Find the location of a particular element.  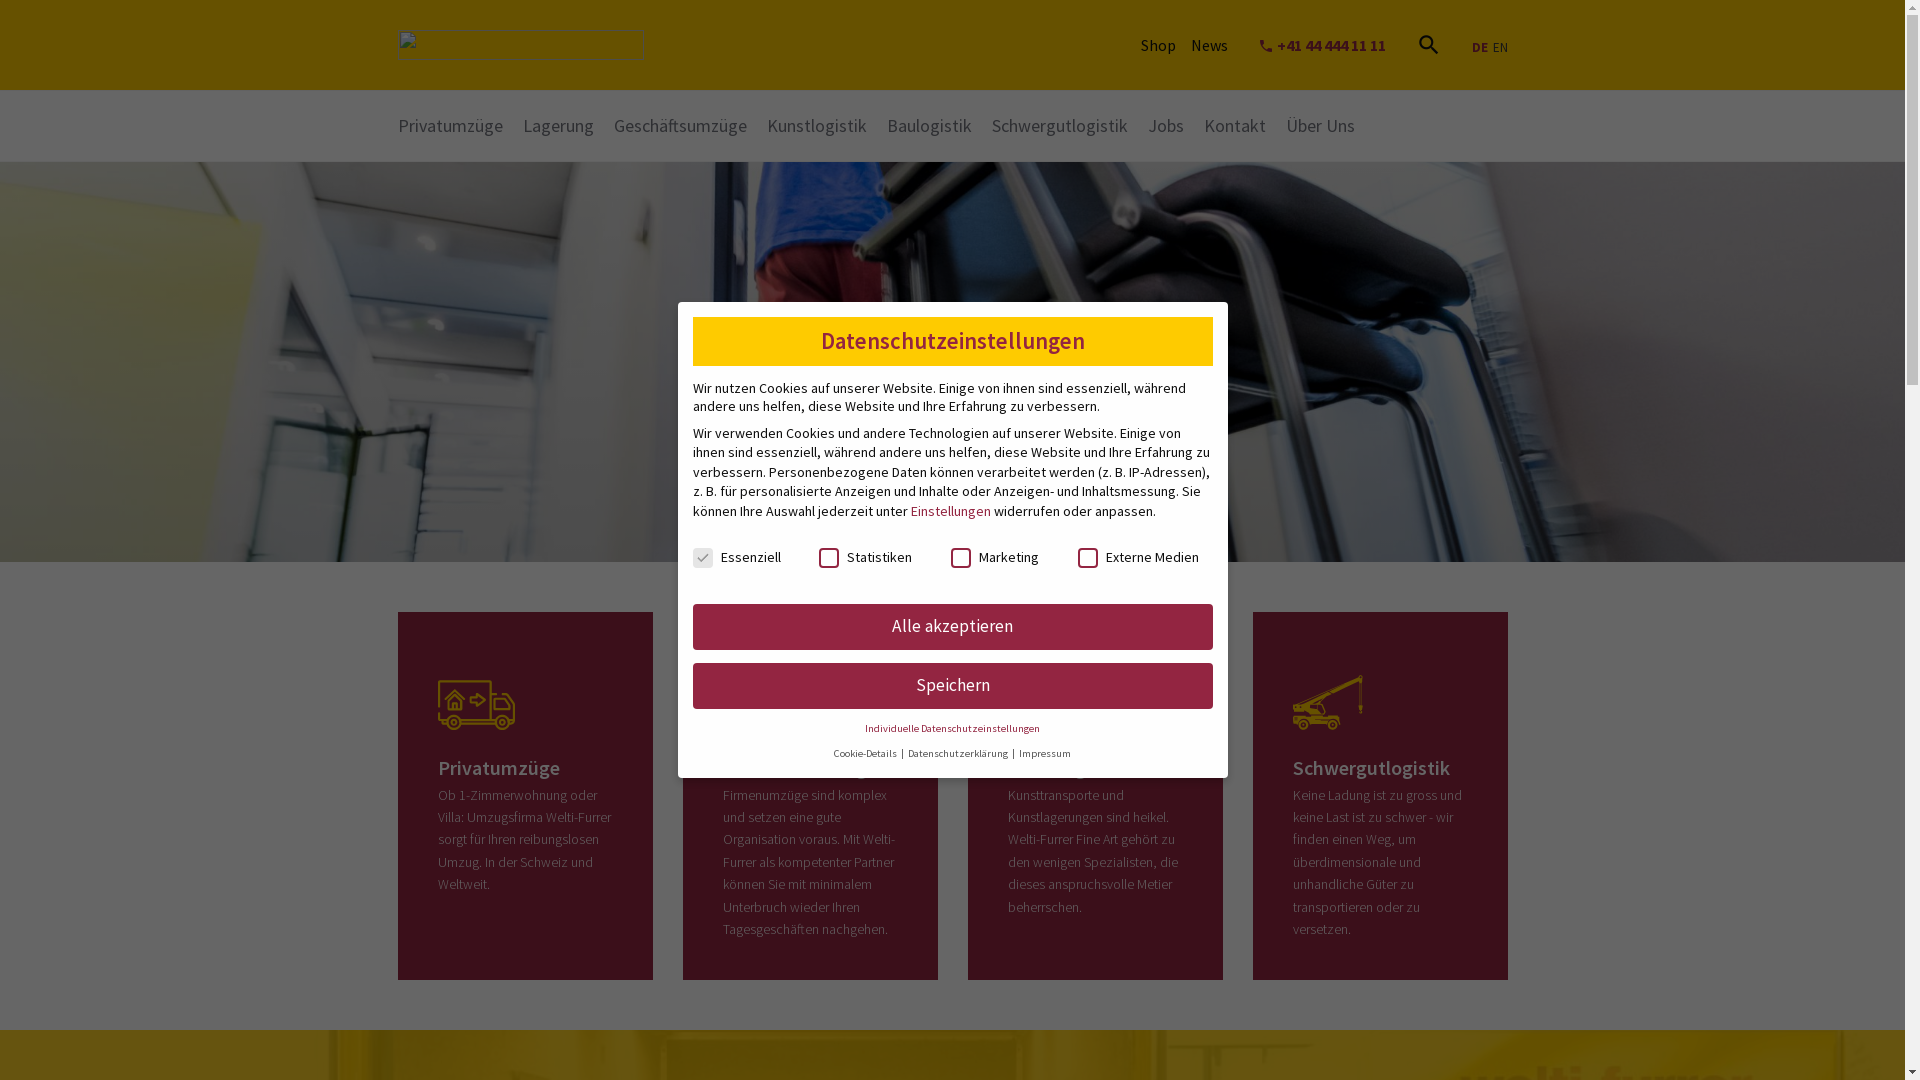

Alle akzeptieren is located at coordinates (952, 627).